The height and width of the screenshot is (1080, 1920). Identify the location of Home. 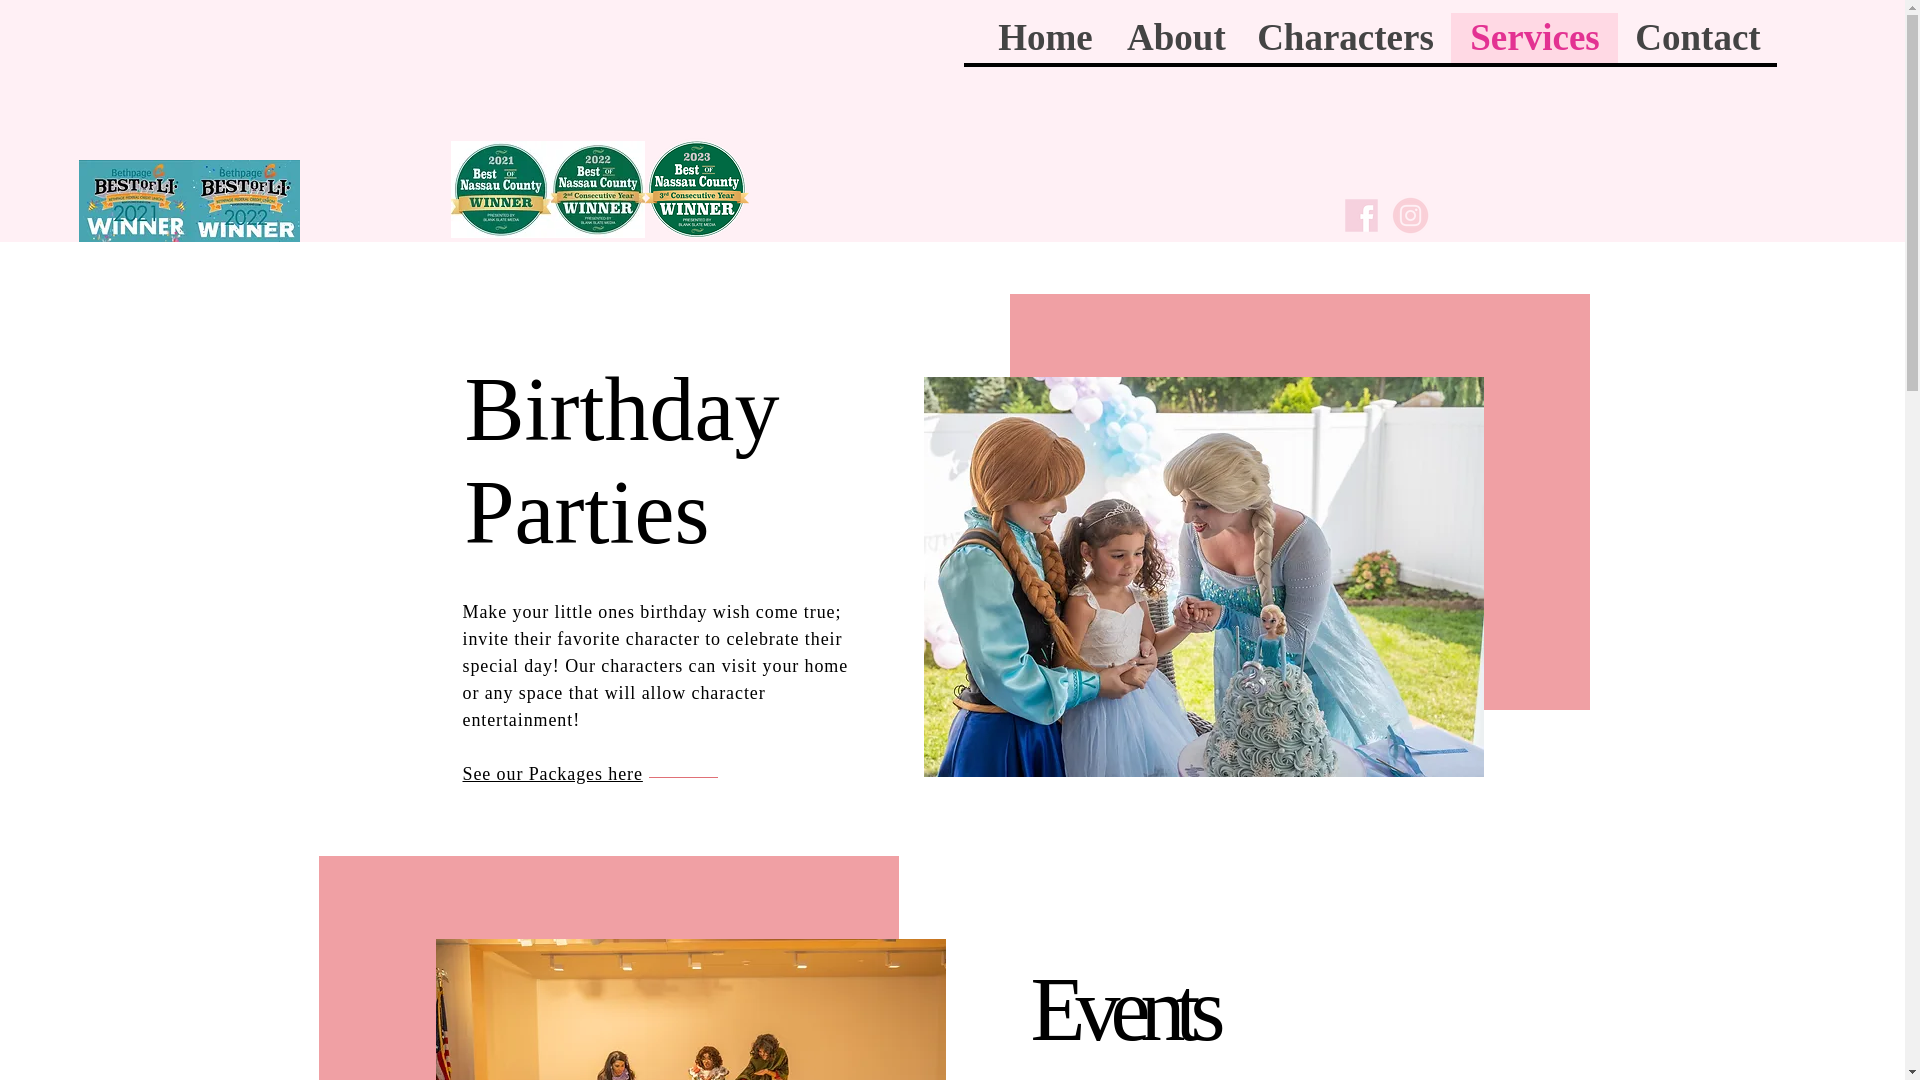
(1045, 37).